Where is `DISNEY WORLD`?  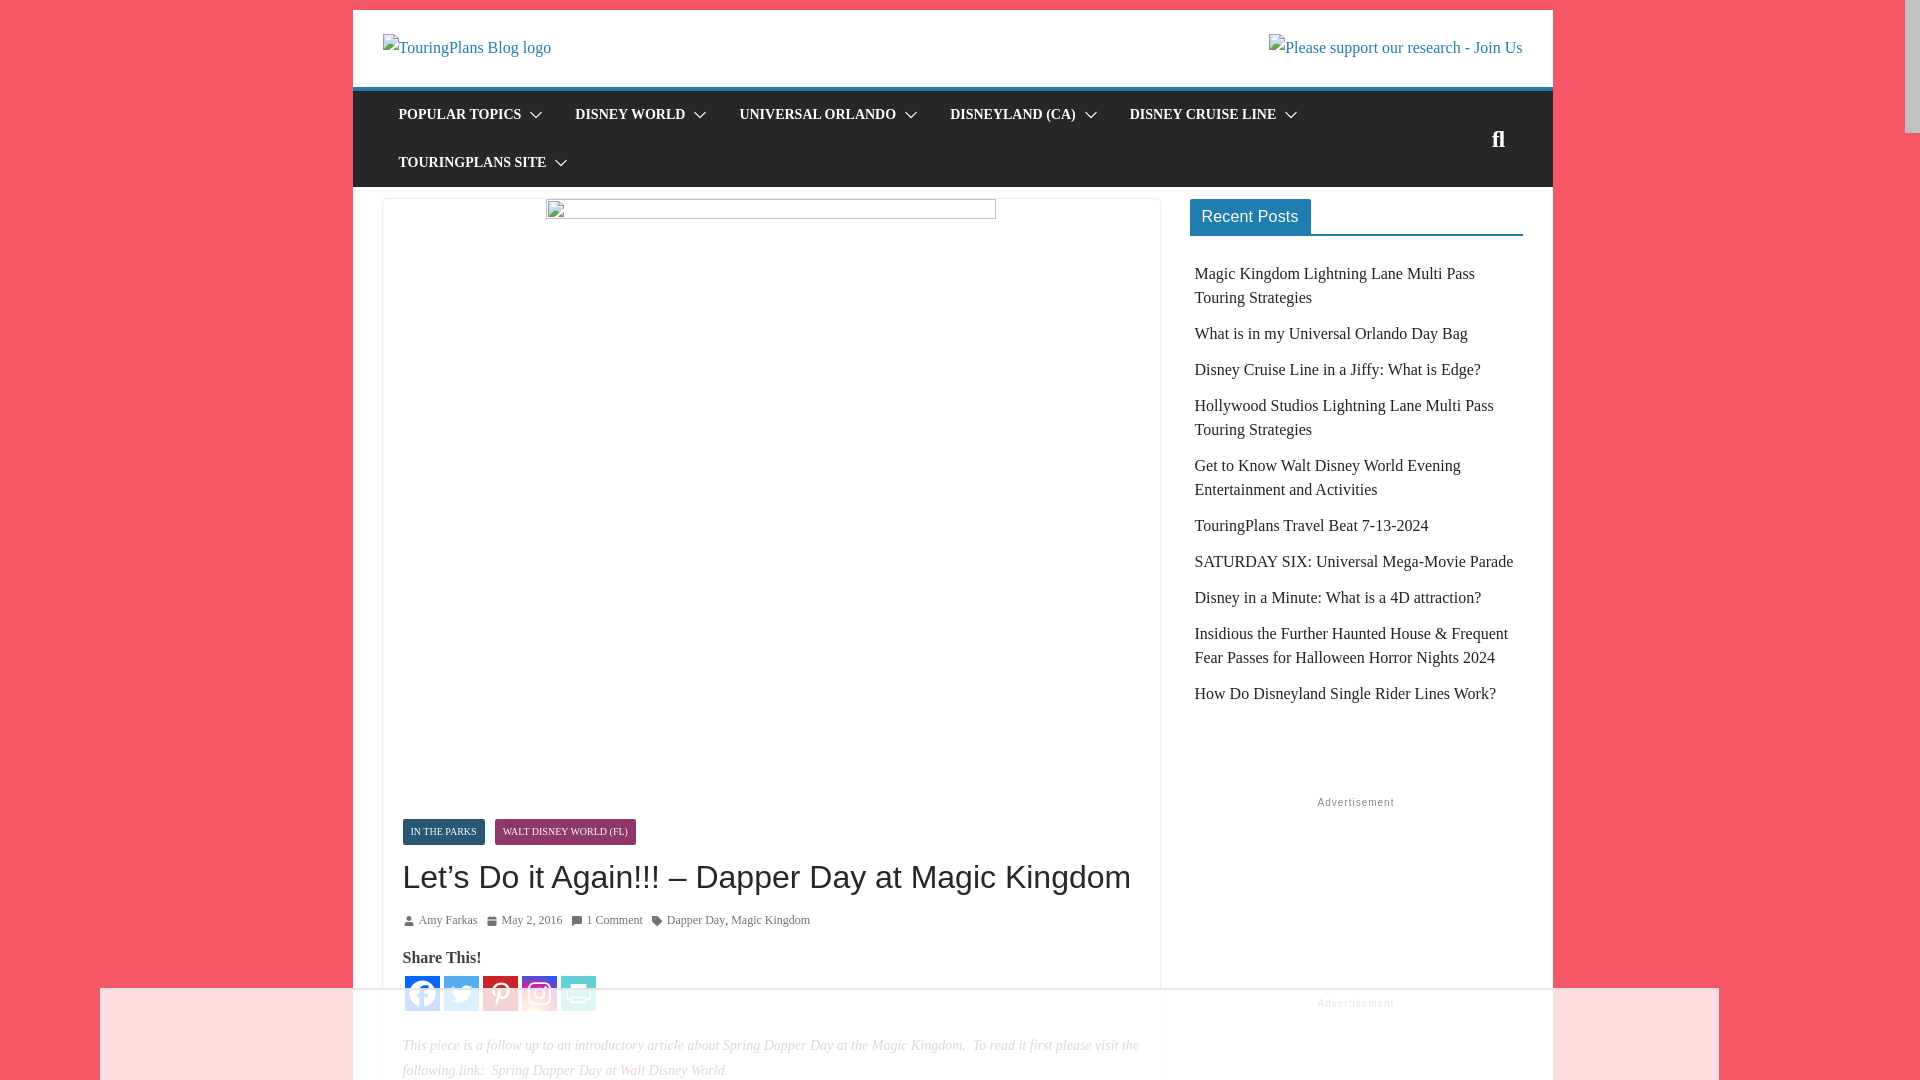 DISNEY WORLD is located at coordinates (630, 114).